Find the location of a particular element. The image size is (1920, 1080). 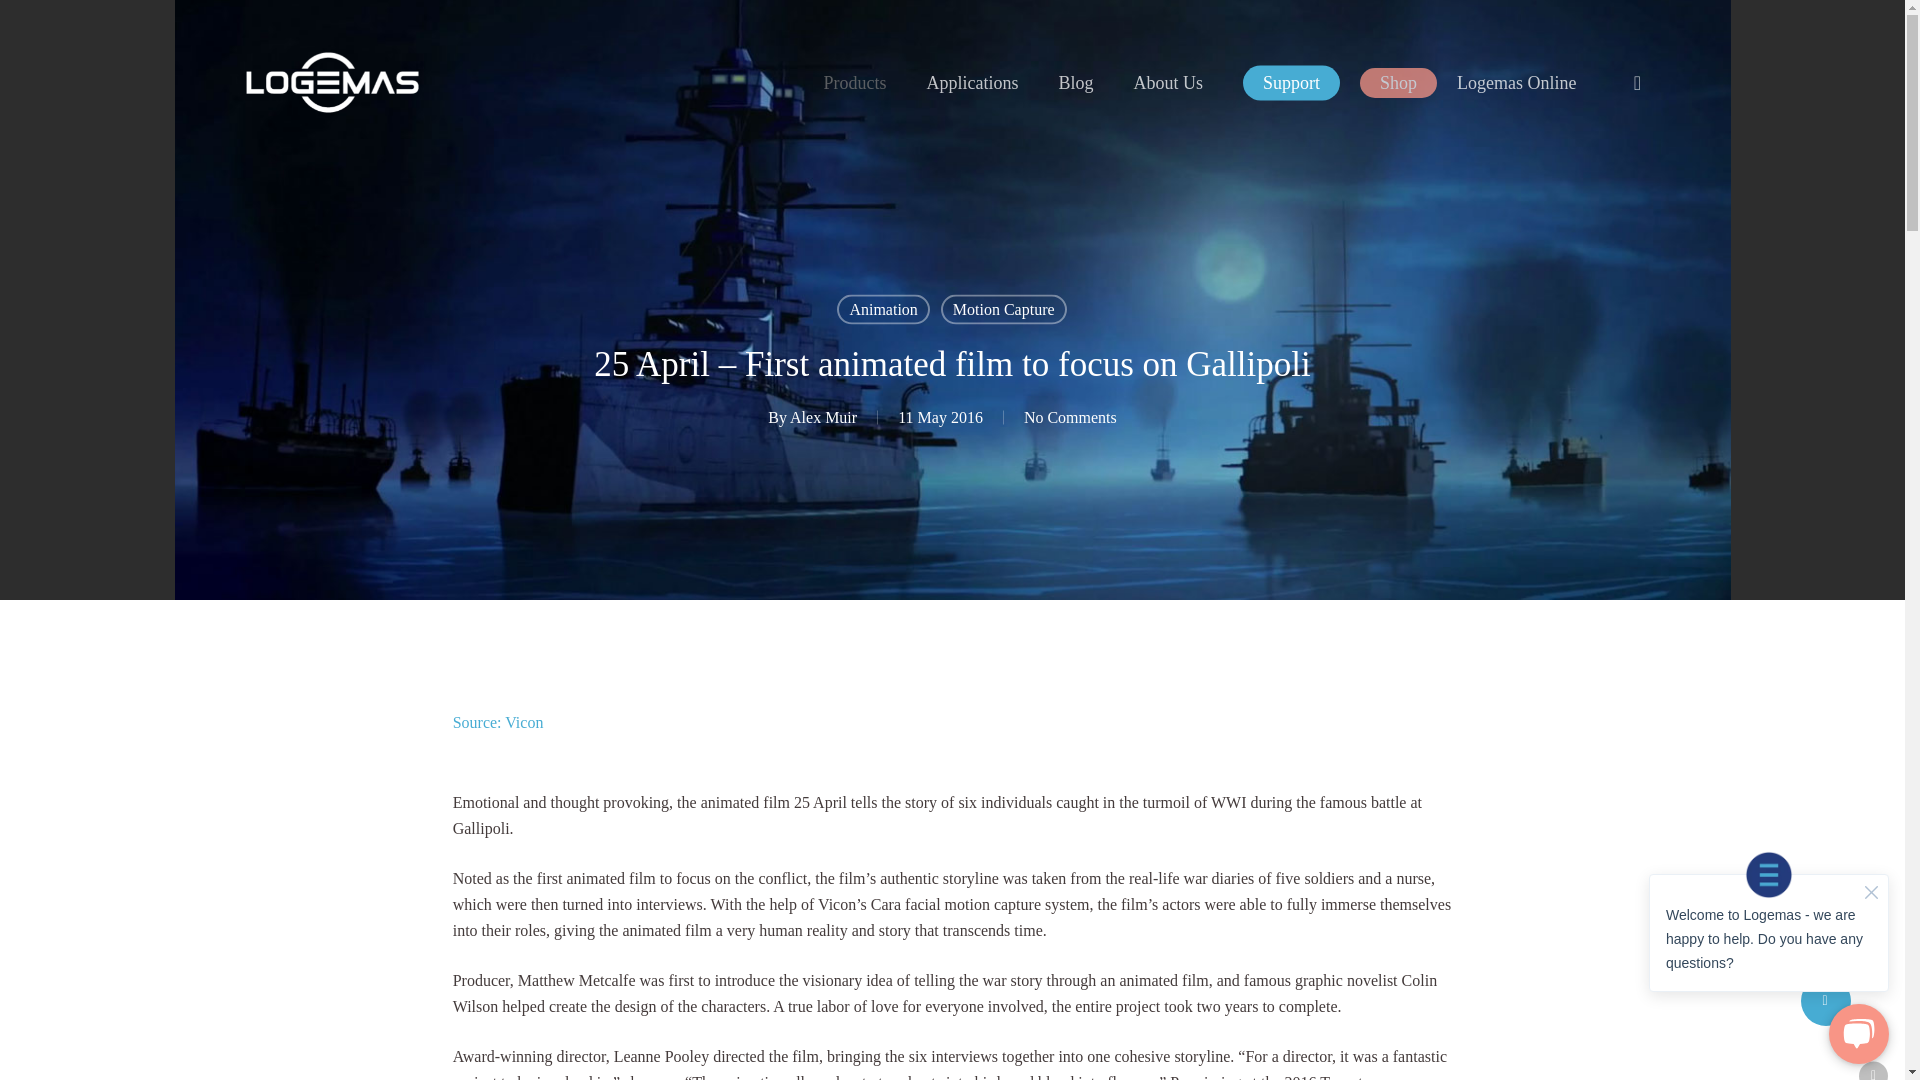

Posts by Alex Muir is located at coordinates (822, 416).